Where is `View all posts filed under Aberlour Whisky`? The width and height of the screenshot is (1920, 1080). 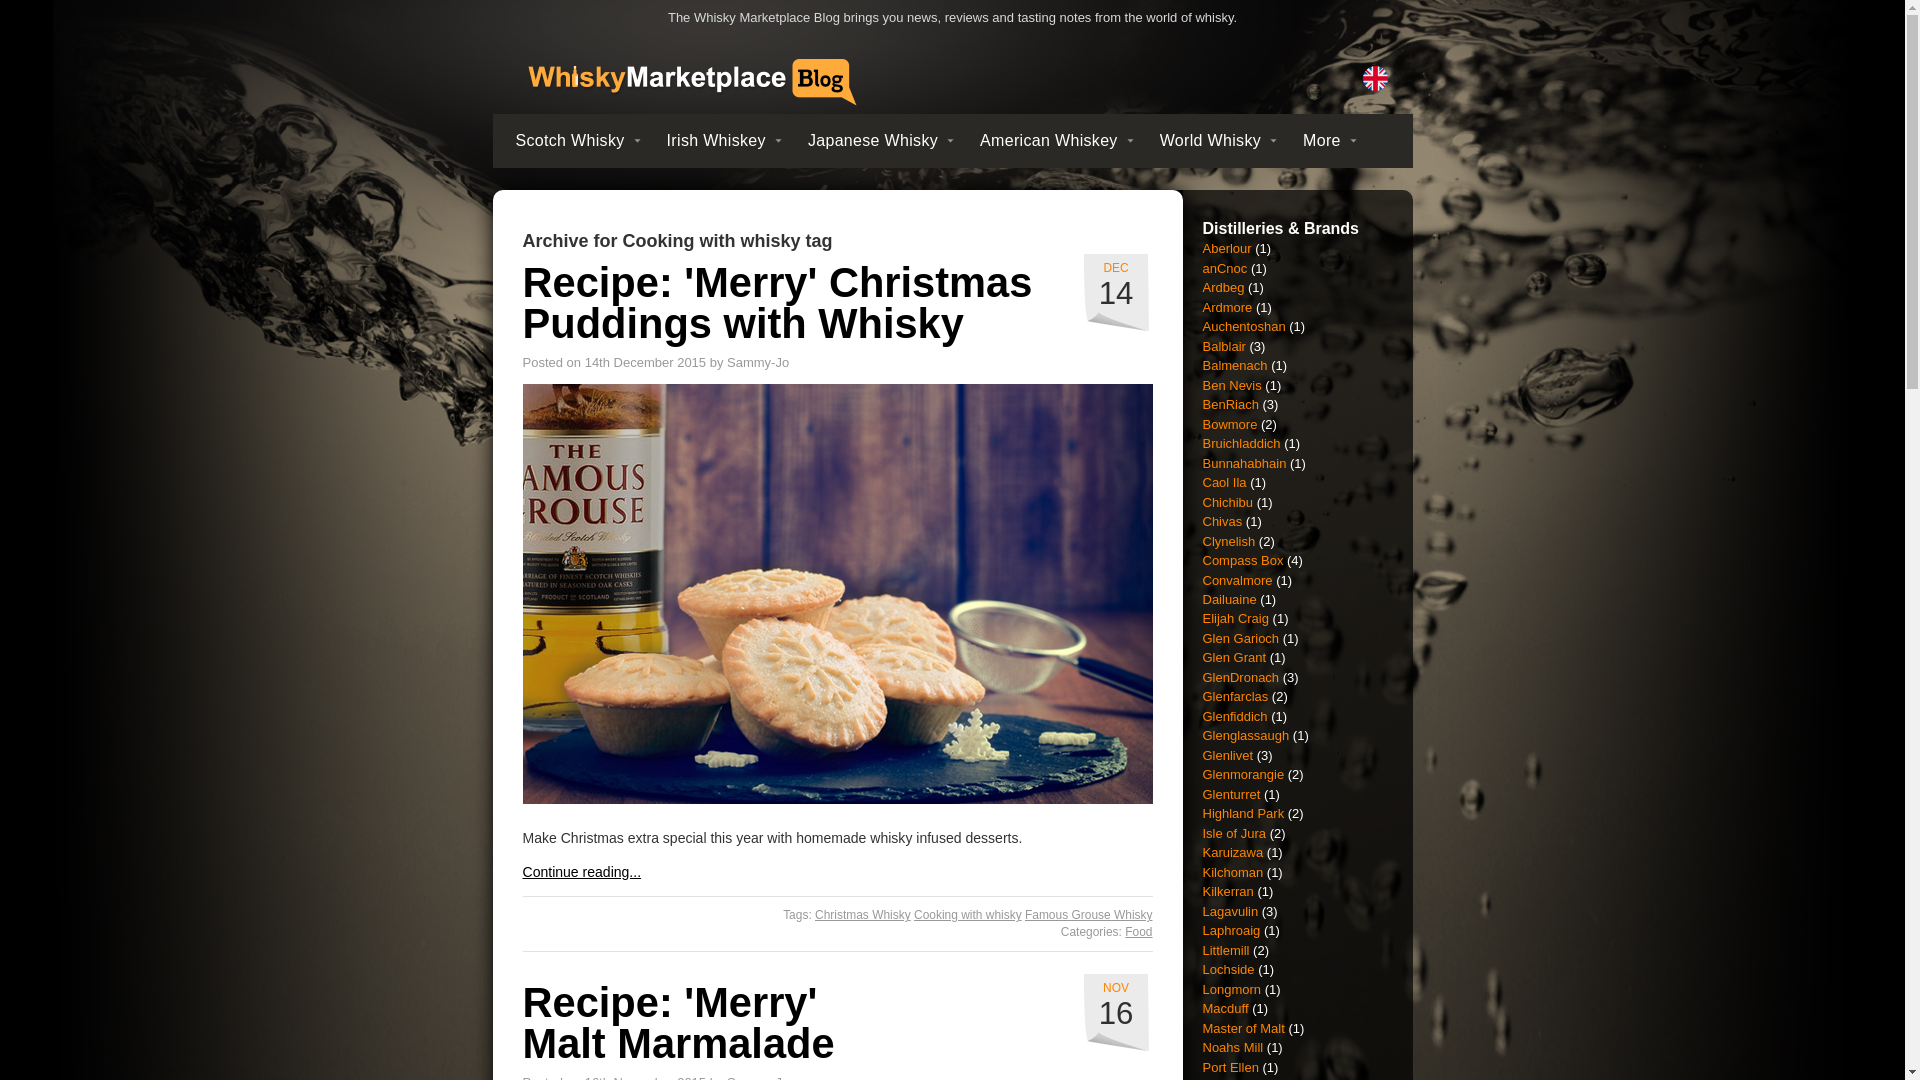
View all posts filed under Aberlour Whisky is located at coordinates (1226, 248).